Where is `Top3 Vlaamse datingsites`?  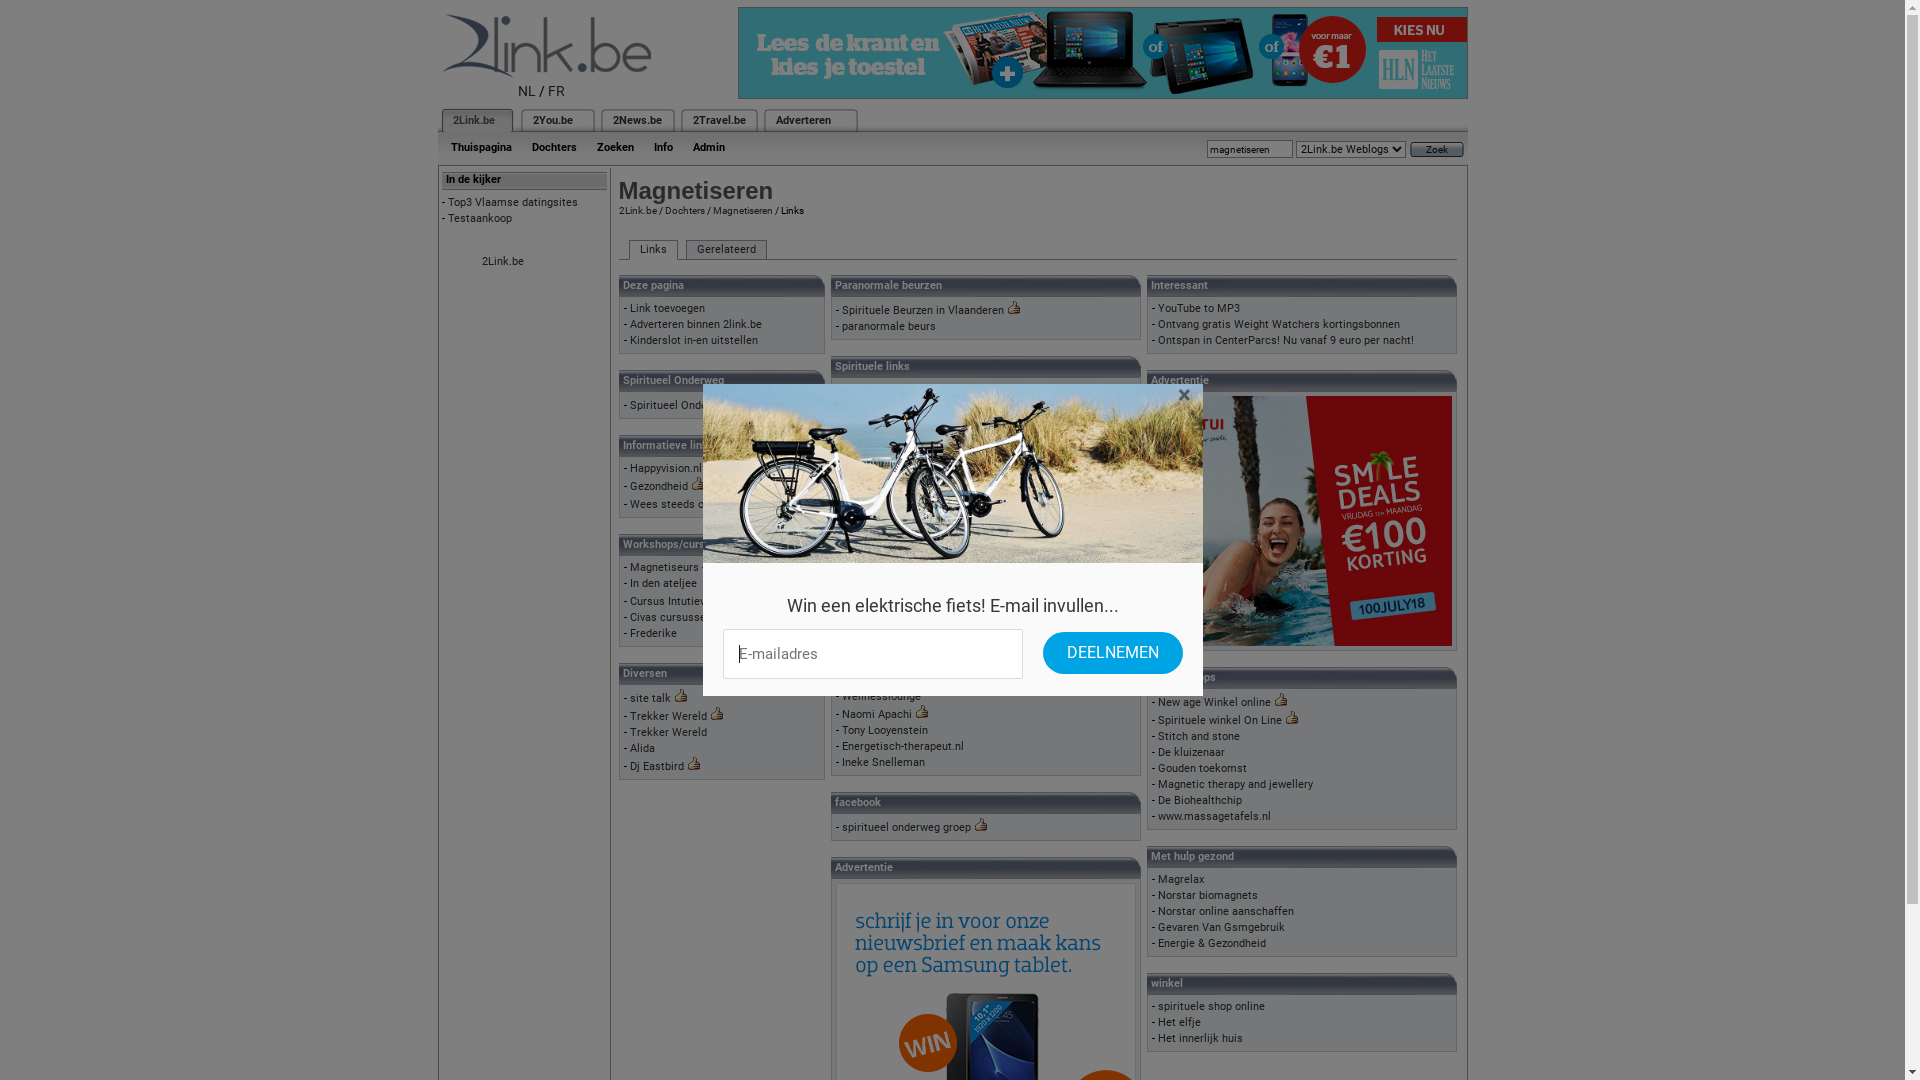 Top3 Vlaamse datingsites is located at coordinates (513, 202).